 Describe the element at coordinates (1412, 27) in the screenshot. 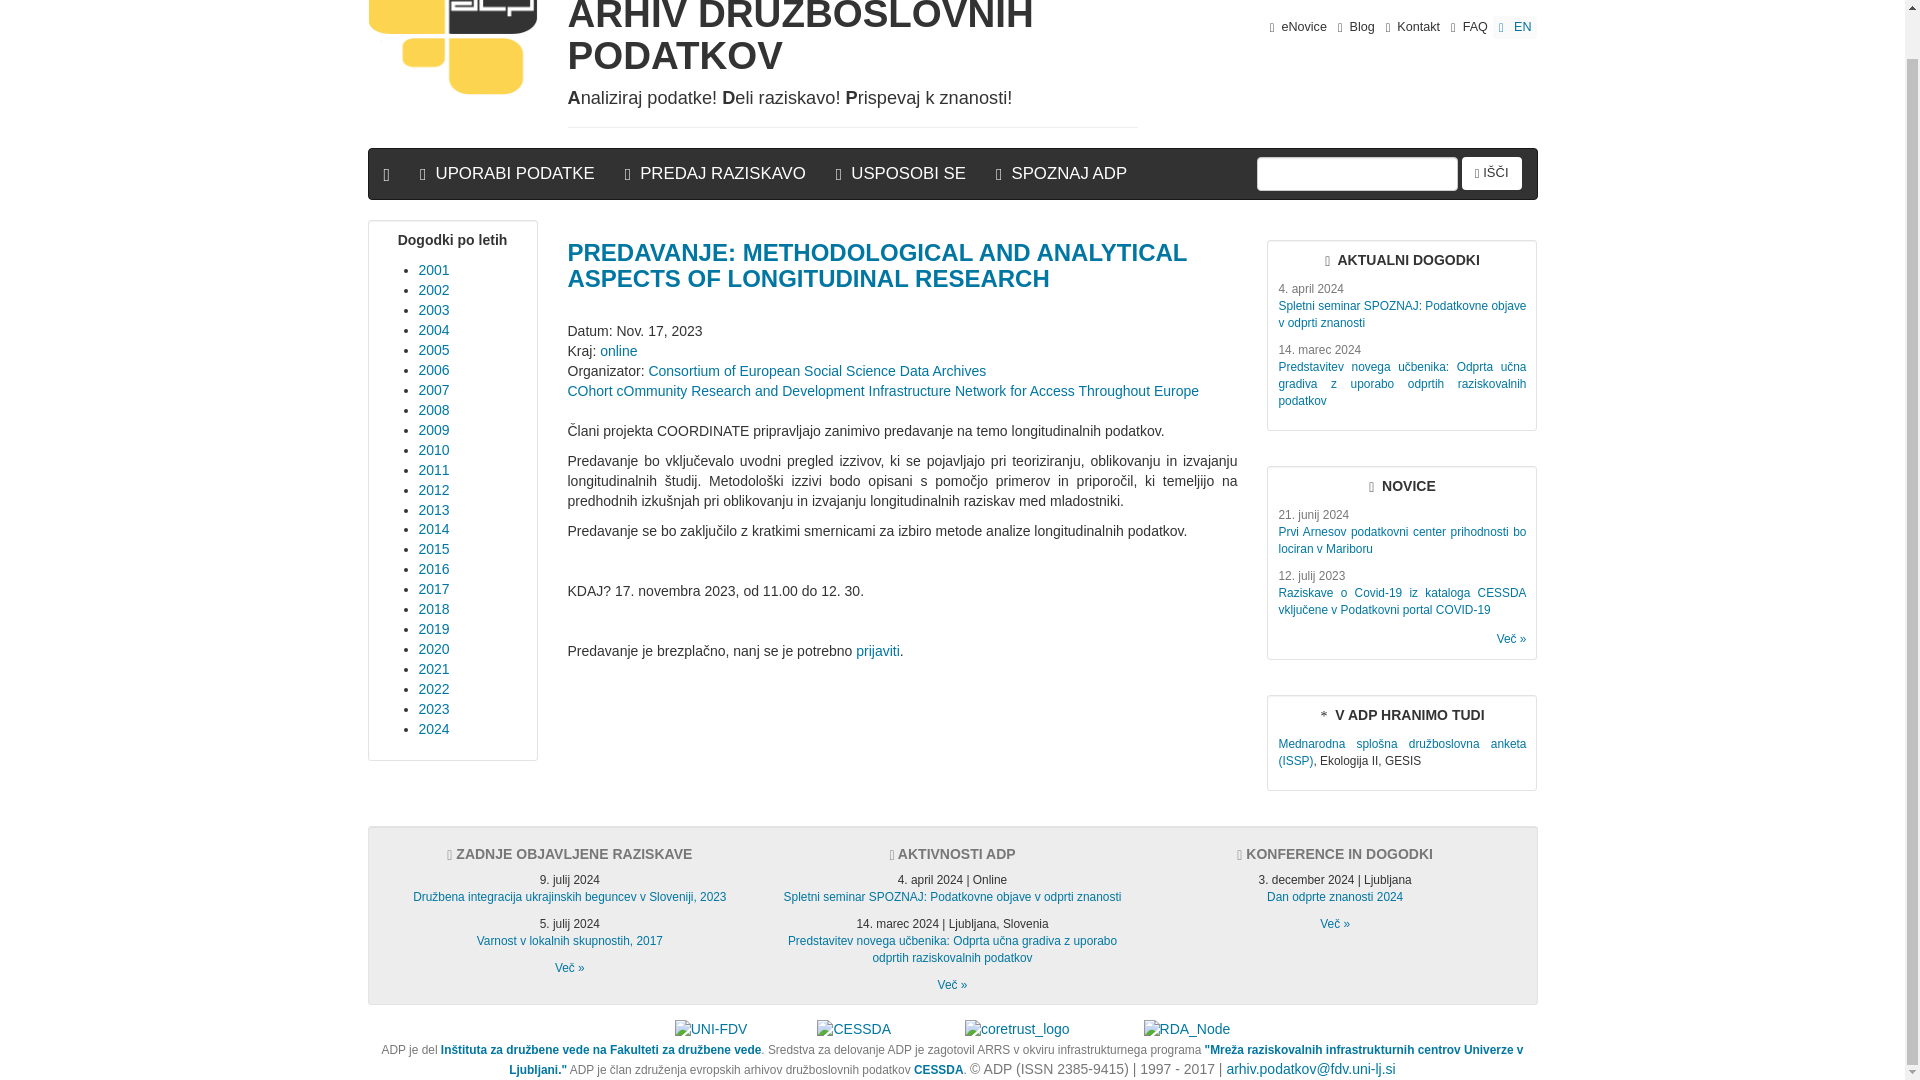

I see `  Kontakt` at that location.